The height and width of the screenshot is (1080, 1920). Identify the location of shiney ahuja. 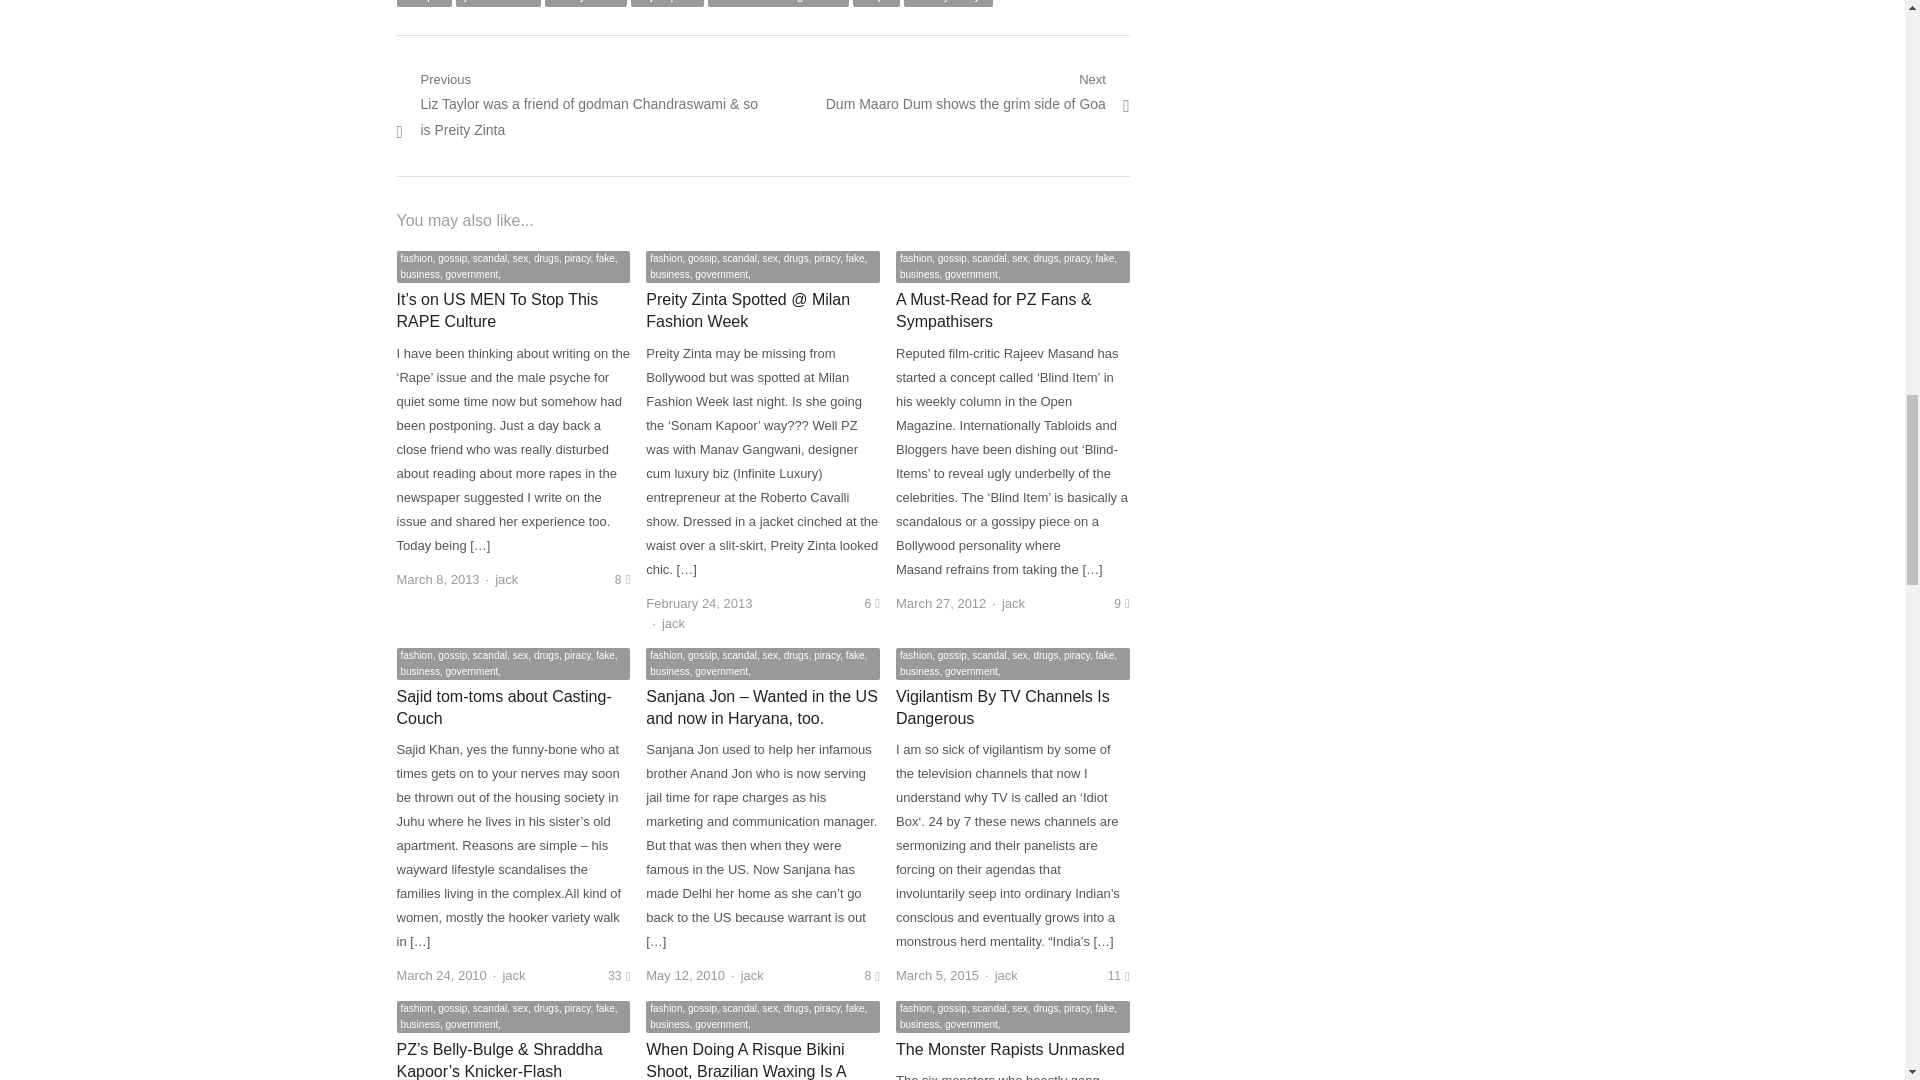
(948, 3).